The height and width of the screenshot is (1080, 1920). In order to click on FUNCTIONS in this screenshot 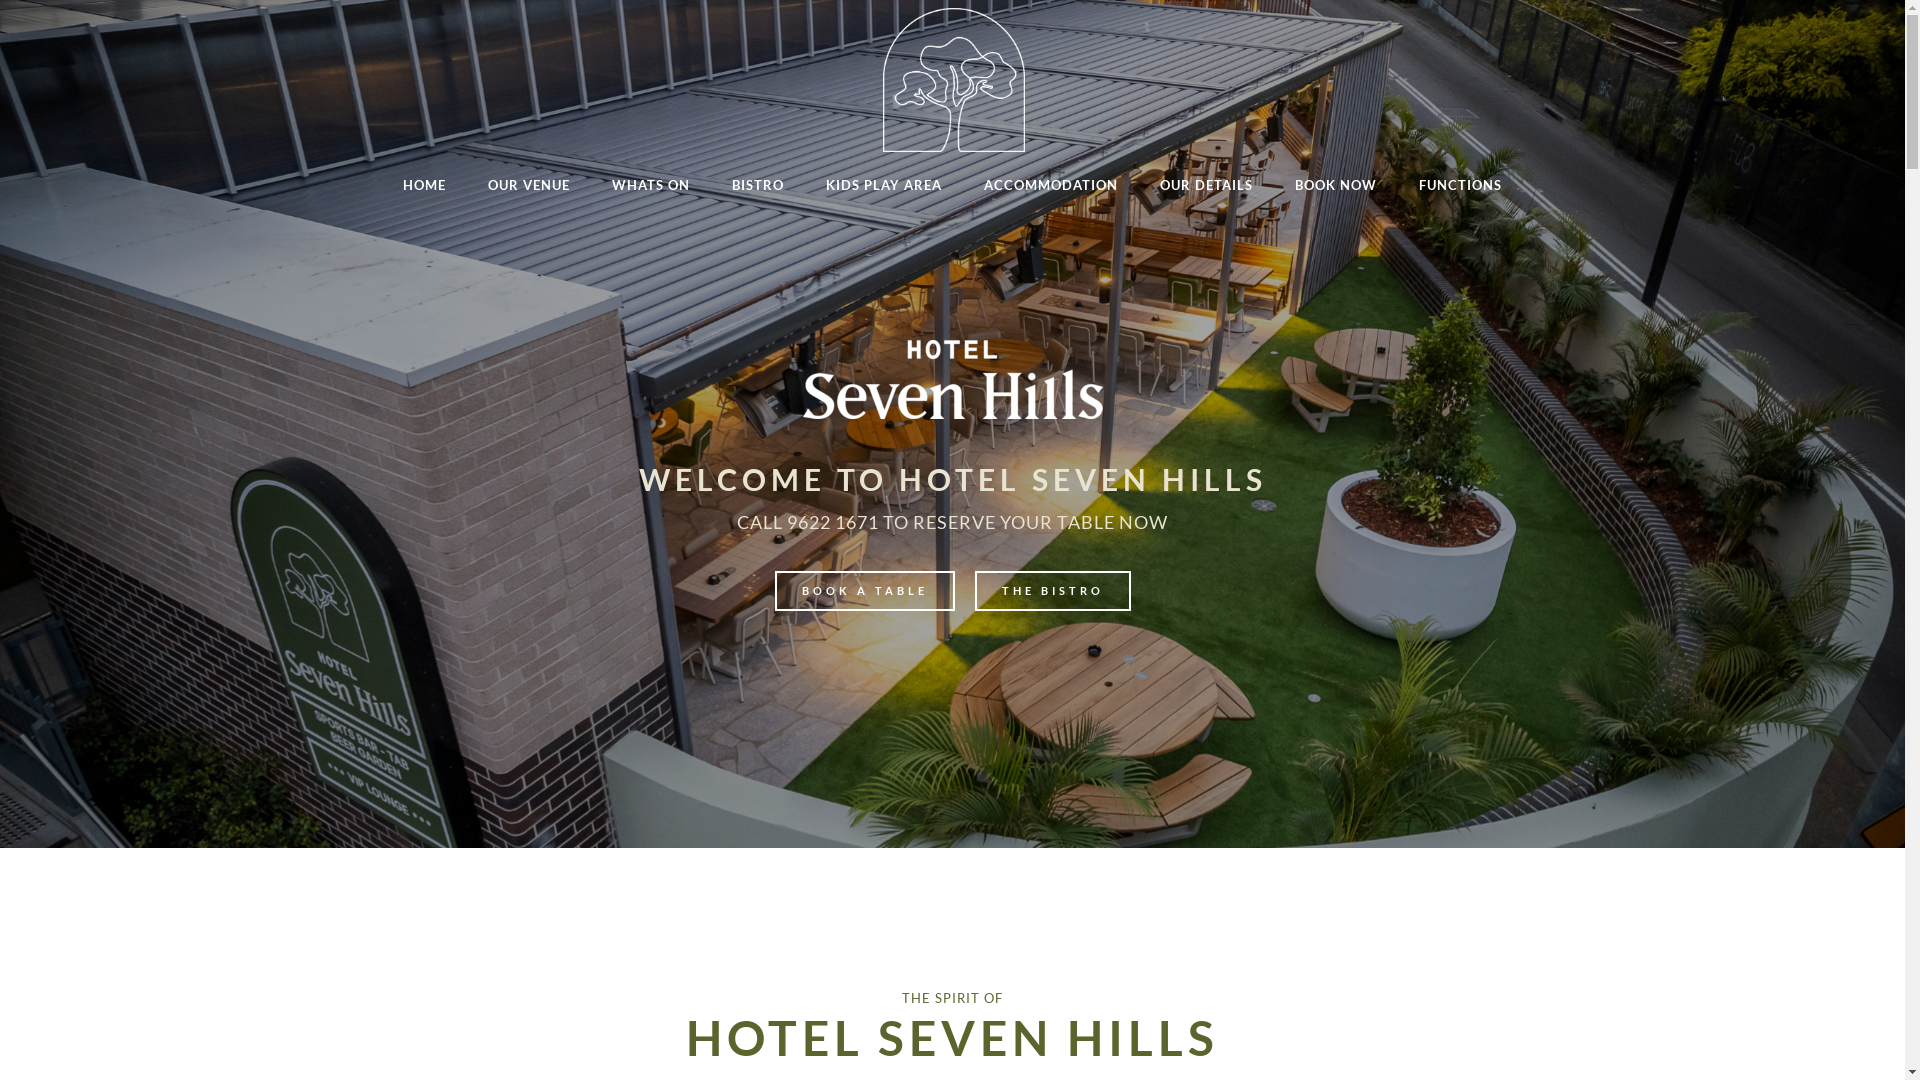, I will do `click(1460, 185)`.